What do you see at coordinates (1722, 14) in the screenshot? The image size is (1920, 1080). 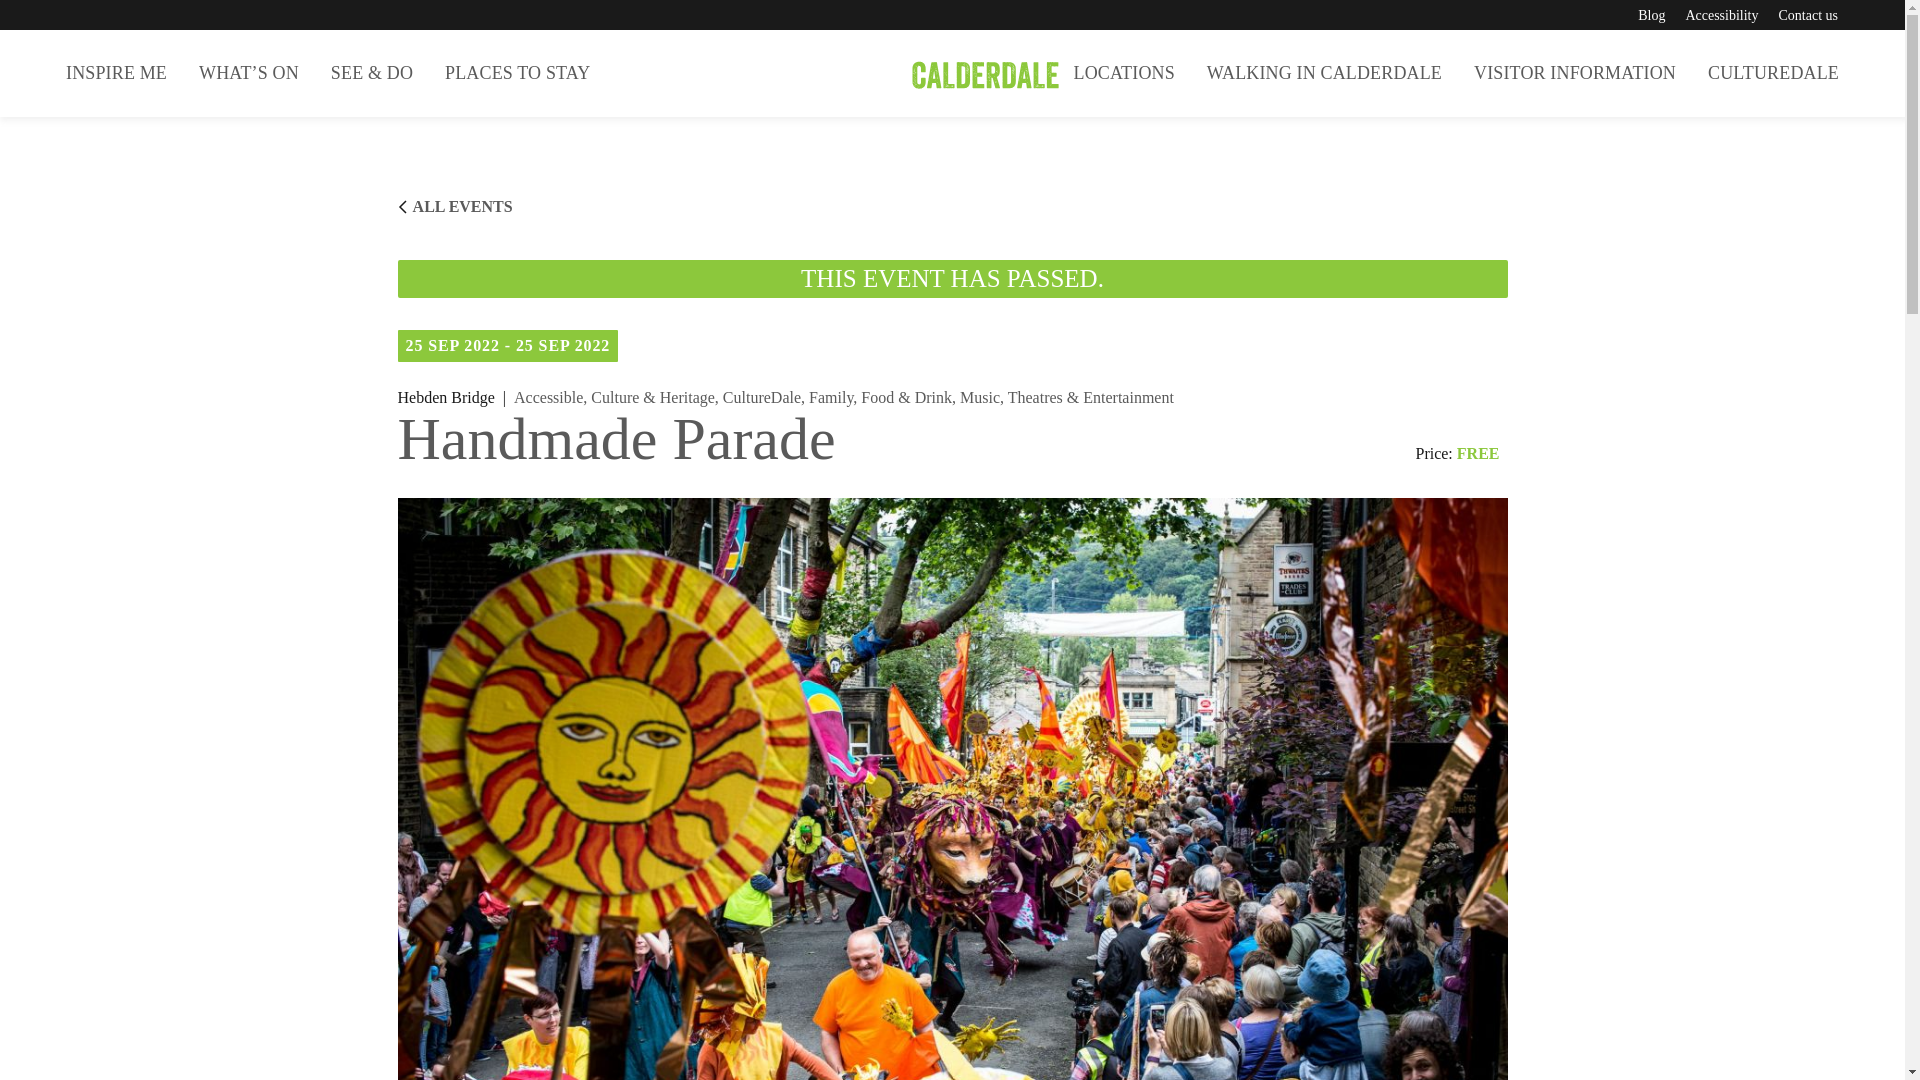 I see `Accessibility` at bounding box center [1722, 14].